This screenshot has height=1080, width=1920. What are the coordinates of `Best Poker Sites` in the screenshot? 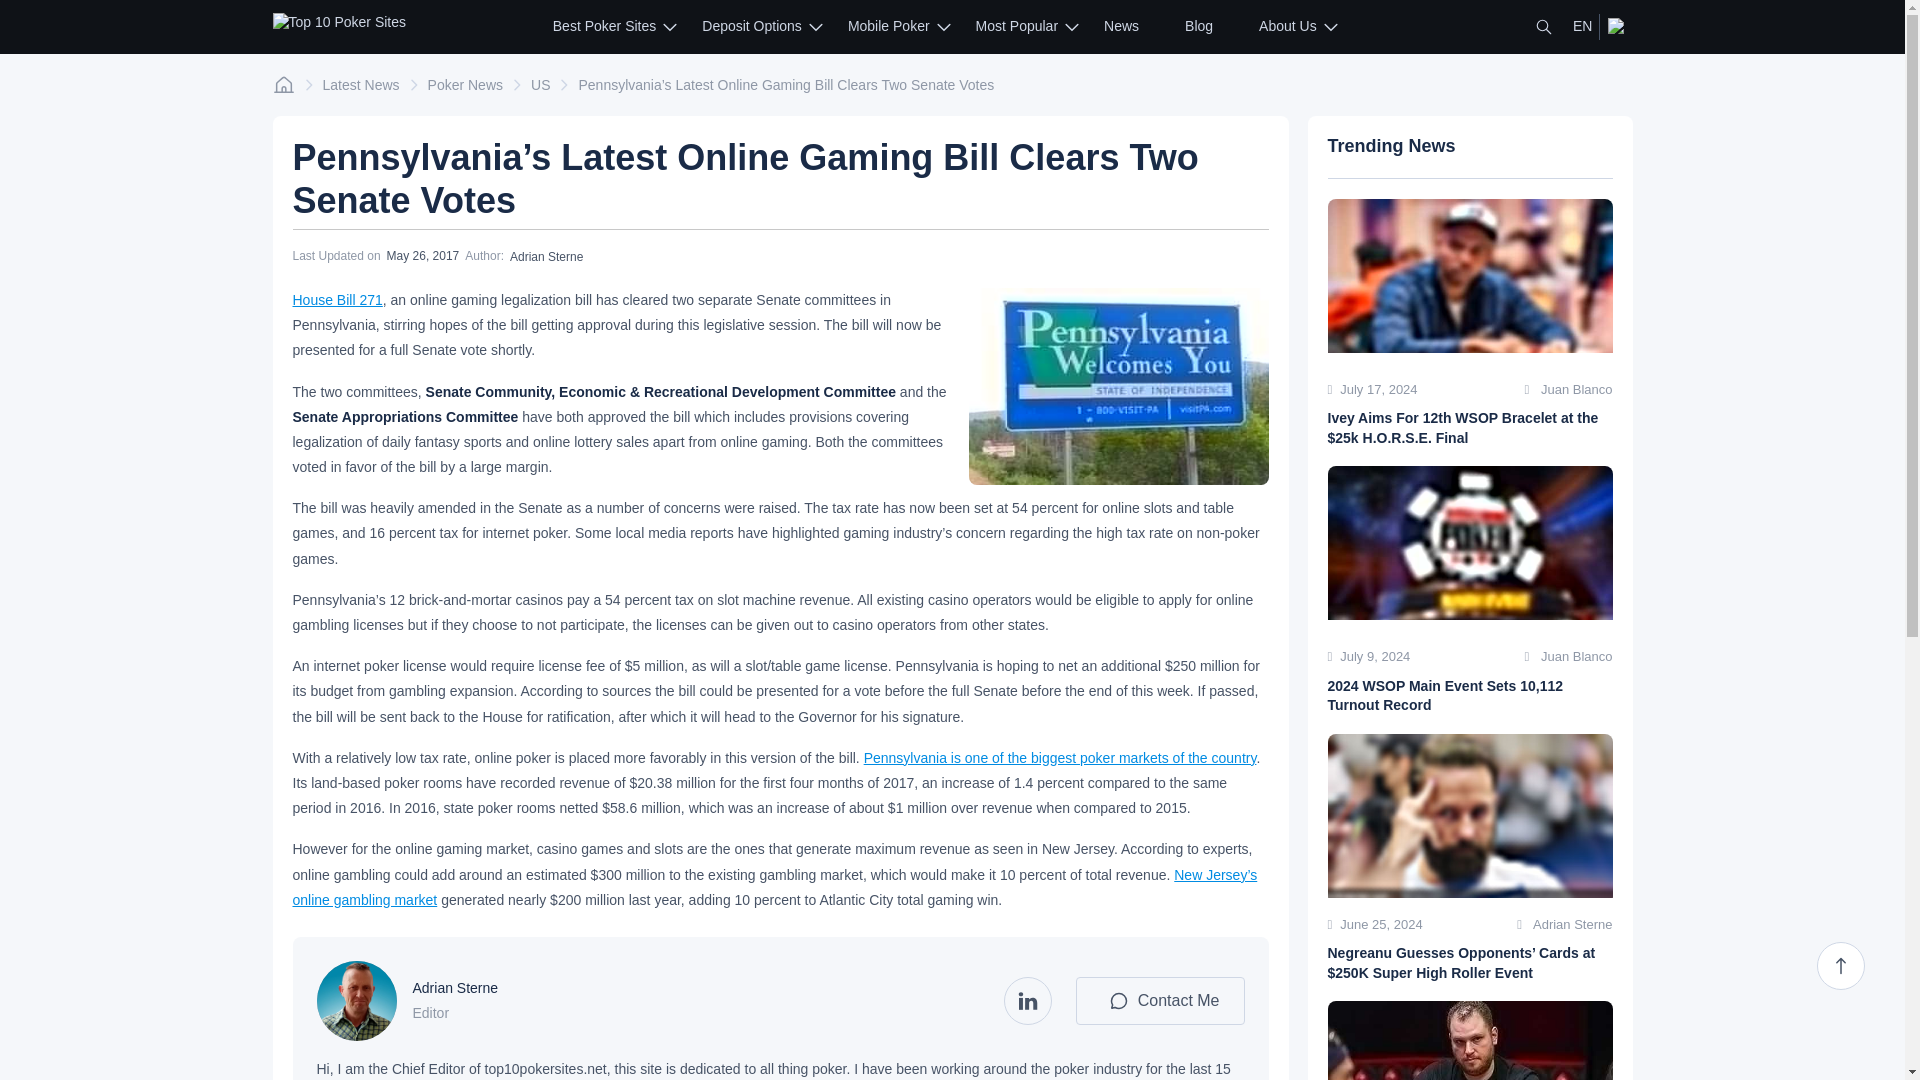 It's located at (604, 26).